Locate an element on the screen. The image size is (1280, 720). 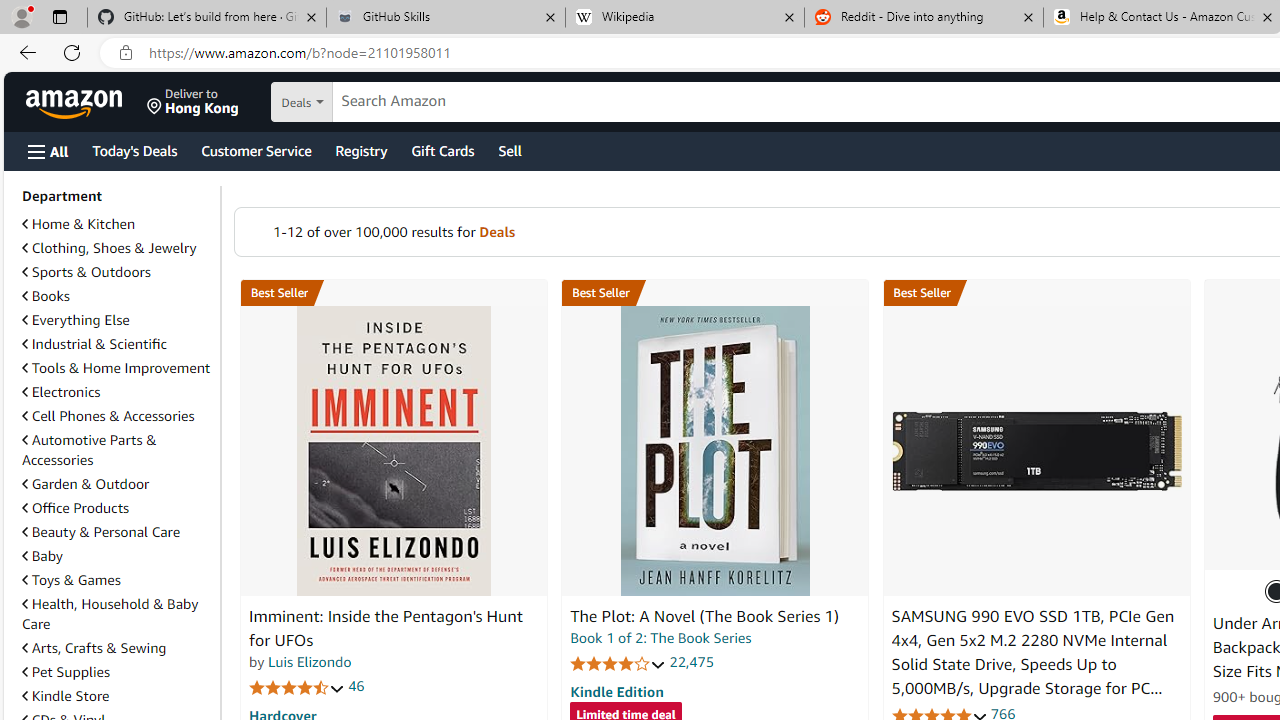
46 is located at coordinates (356, 686).